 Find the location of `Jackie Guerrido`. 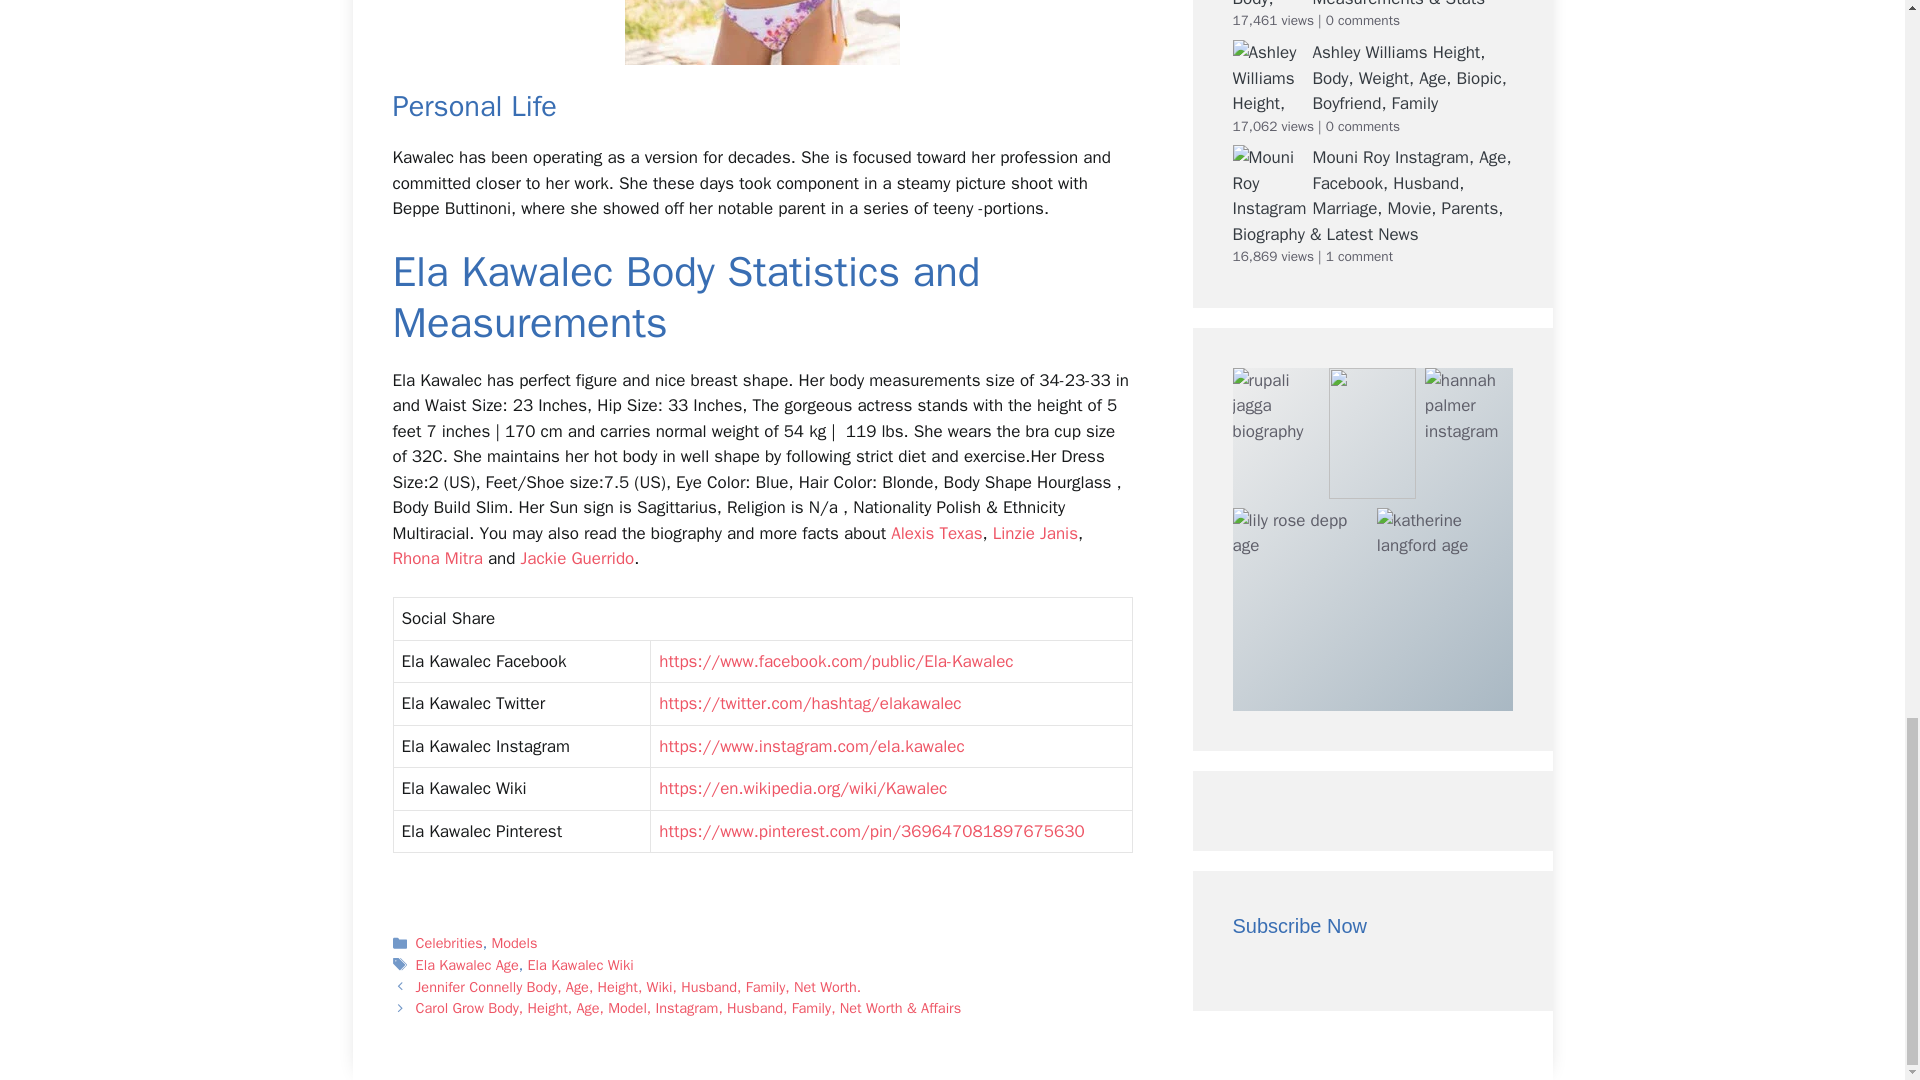

Jackie Guerrido is located at coordinates (576, 558).